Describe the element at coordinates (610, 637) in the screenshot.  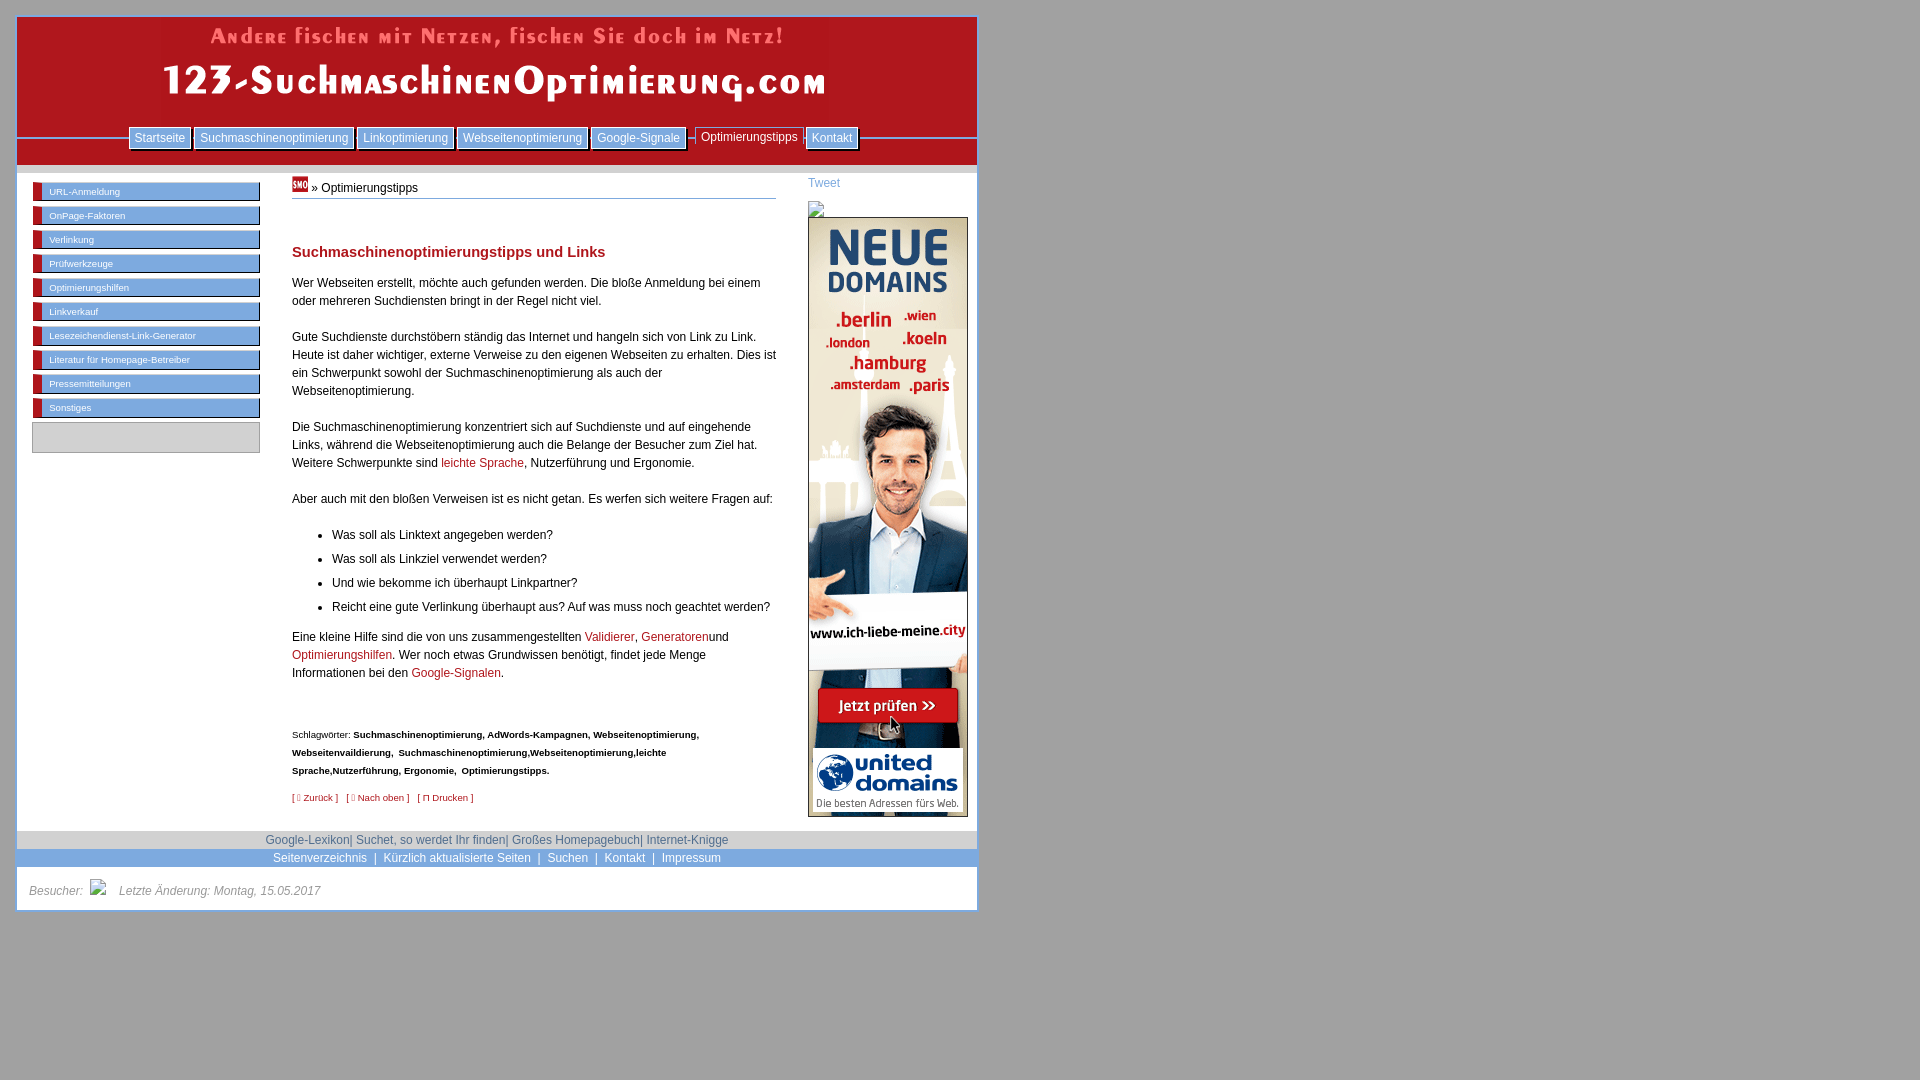
I see `Validierer` at that location.